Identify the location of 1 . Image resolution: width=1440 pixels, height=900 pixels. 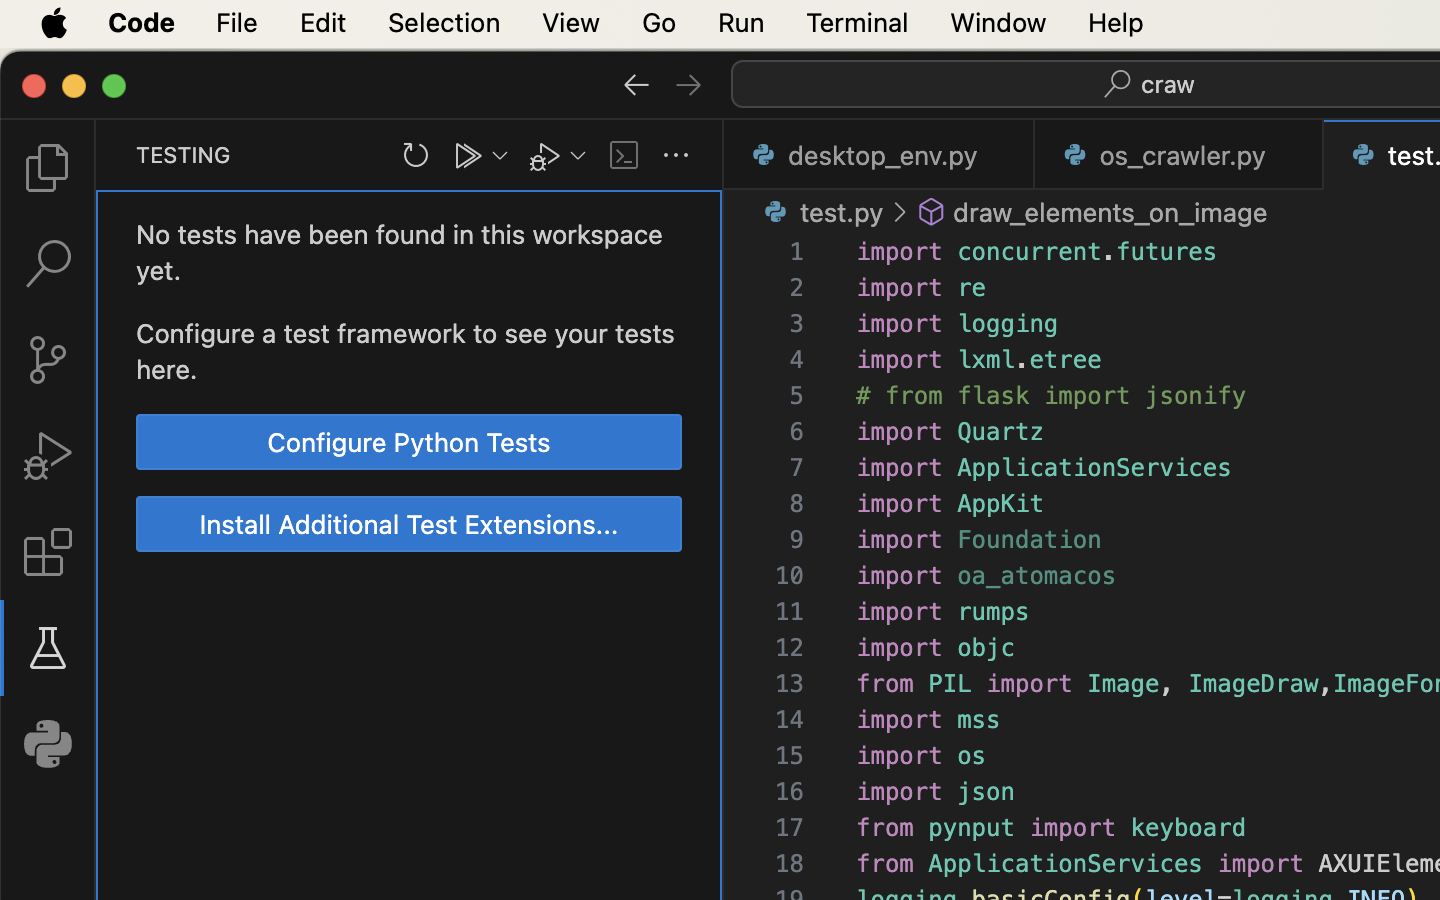
(48, 648).